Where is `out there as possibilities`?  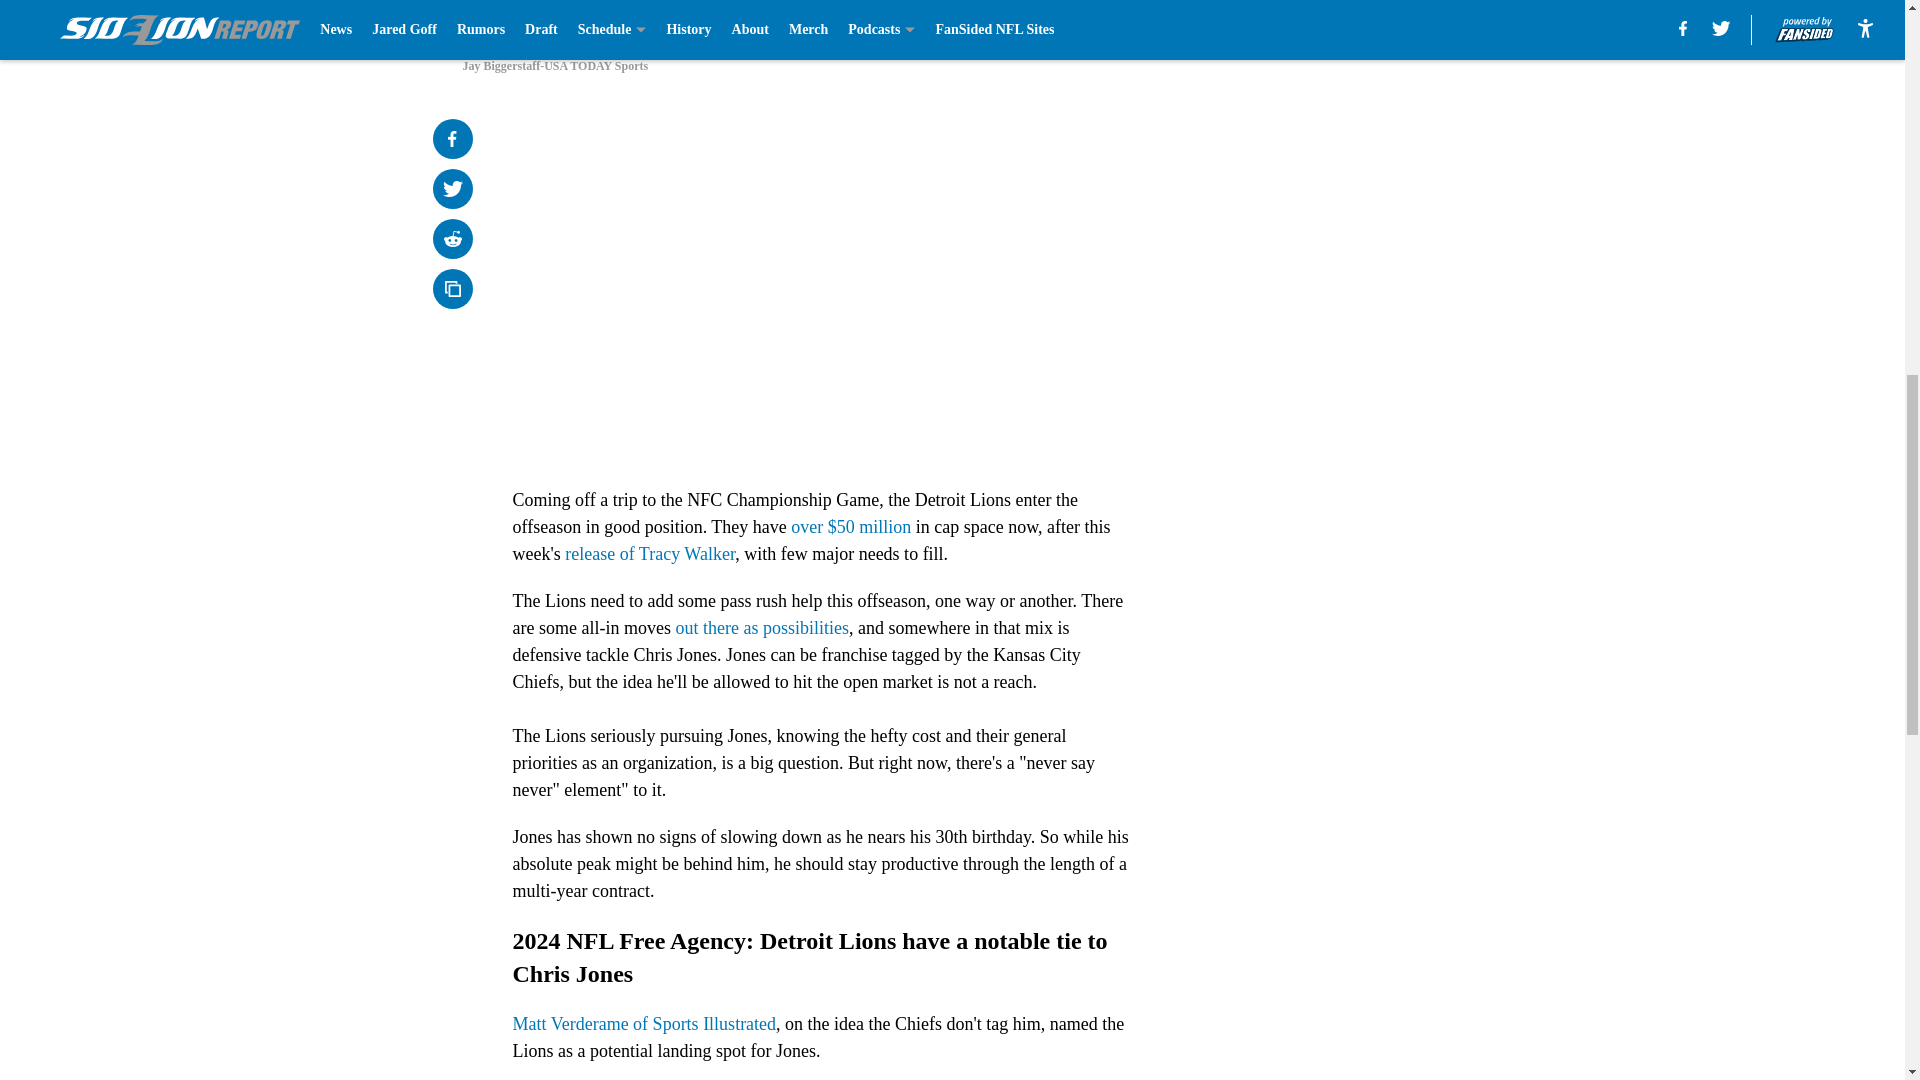
out there as possibilities is located at coordinates (762, 628).